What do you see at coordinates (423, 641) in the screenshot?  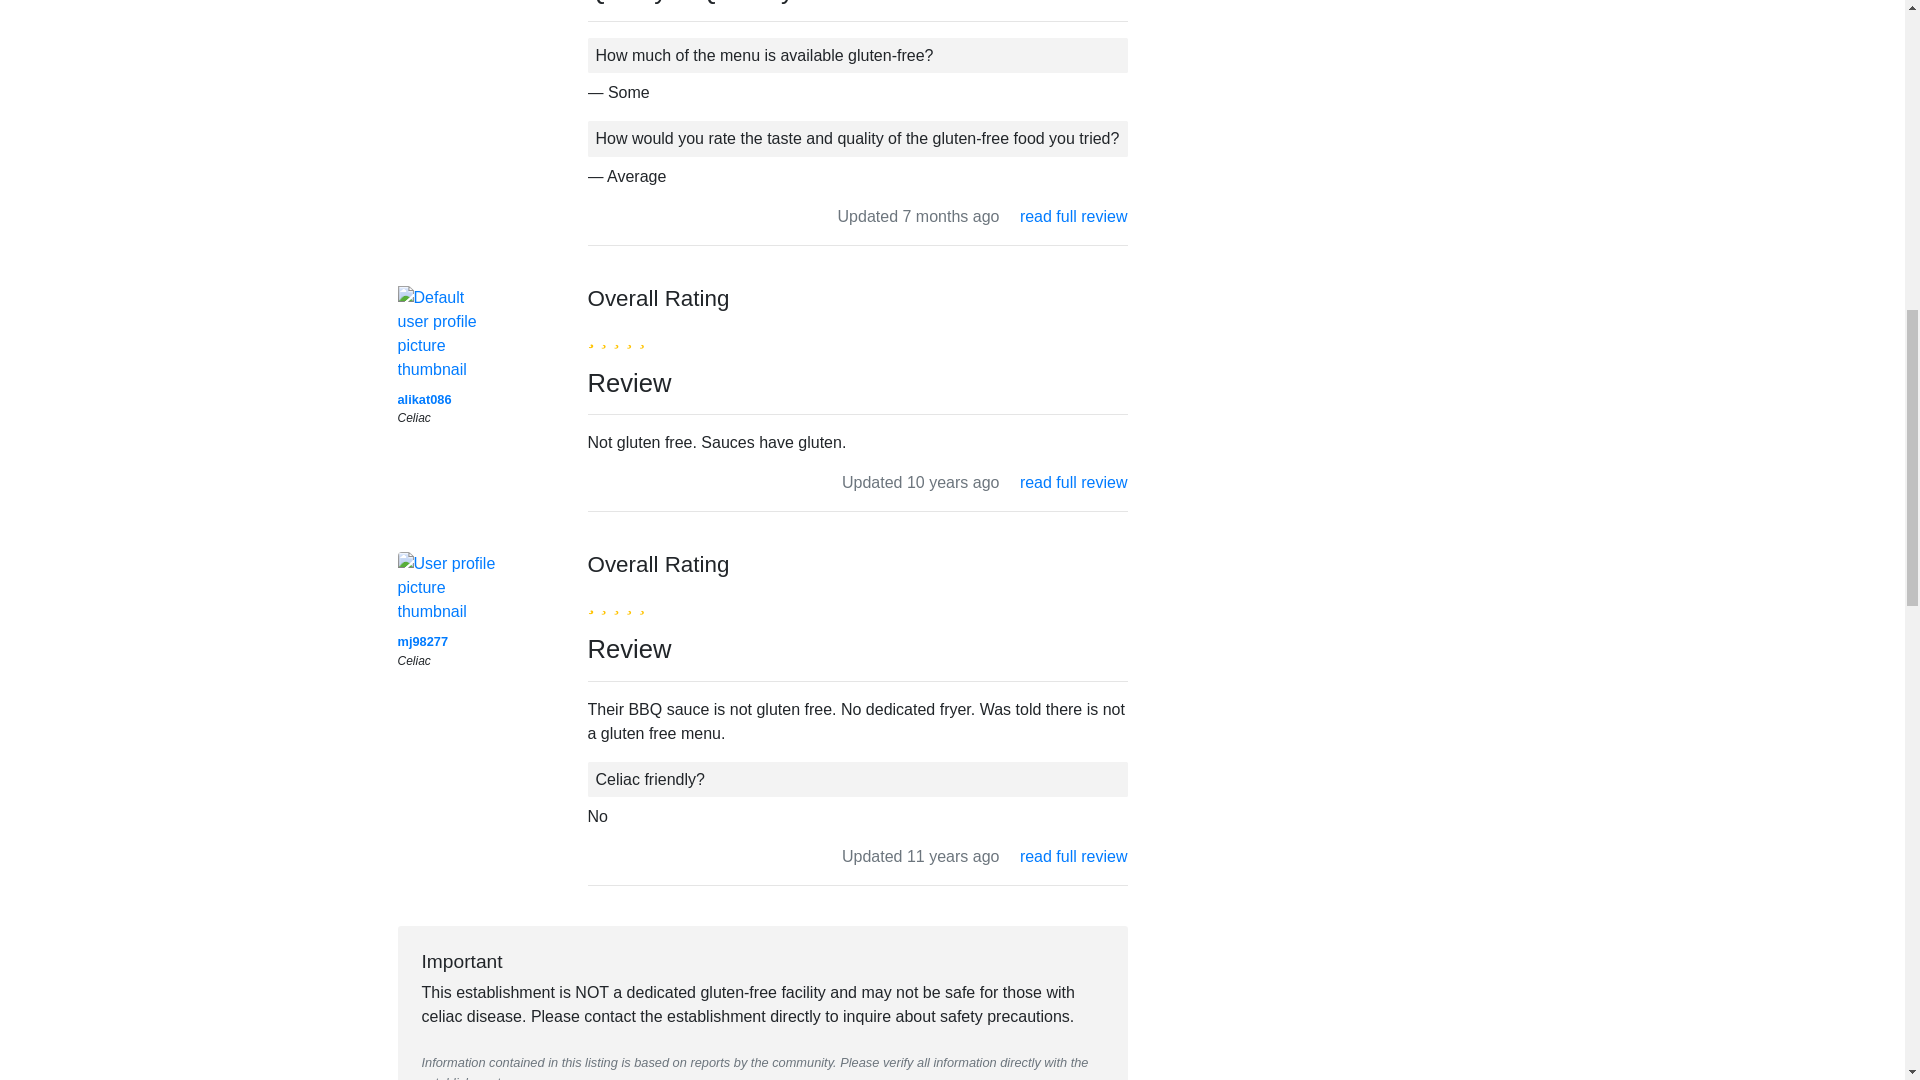 I see `mj98277` at bounding box center [423, 641].